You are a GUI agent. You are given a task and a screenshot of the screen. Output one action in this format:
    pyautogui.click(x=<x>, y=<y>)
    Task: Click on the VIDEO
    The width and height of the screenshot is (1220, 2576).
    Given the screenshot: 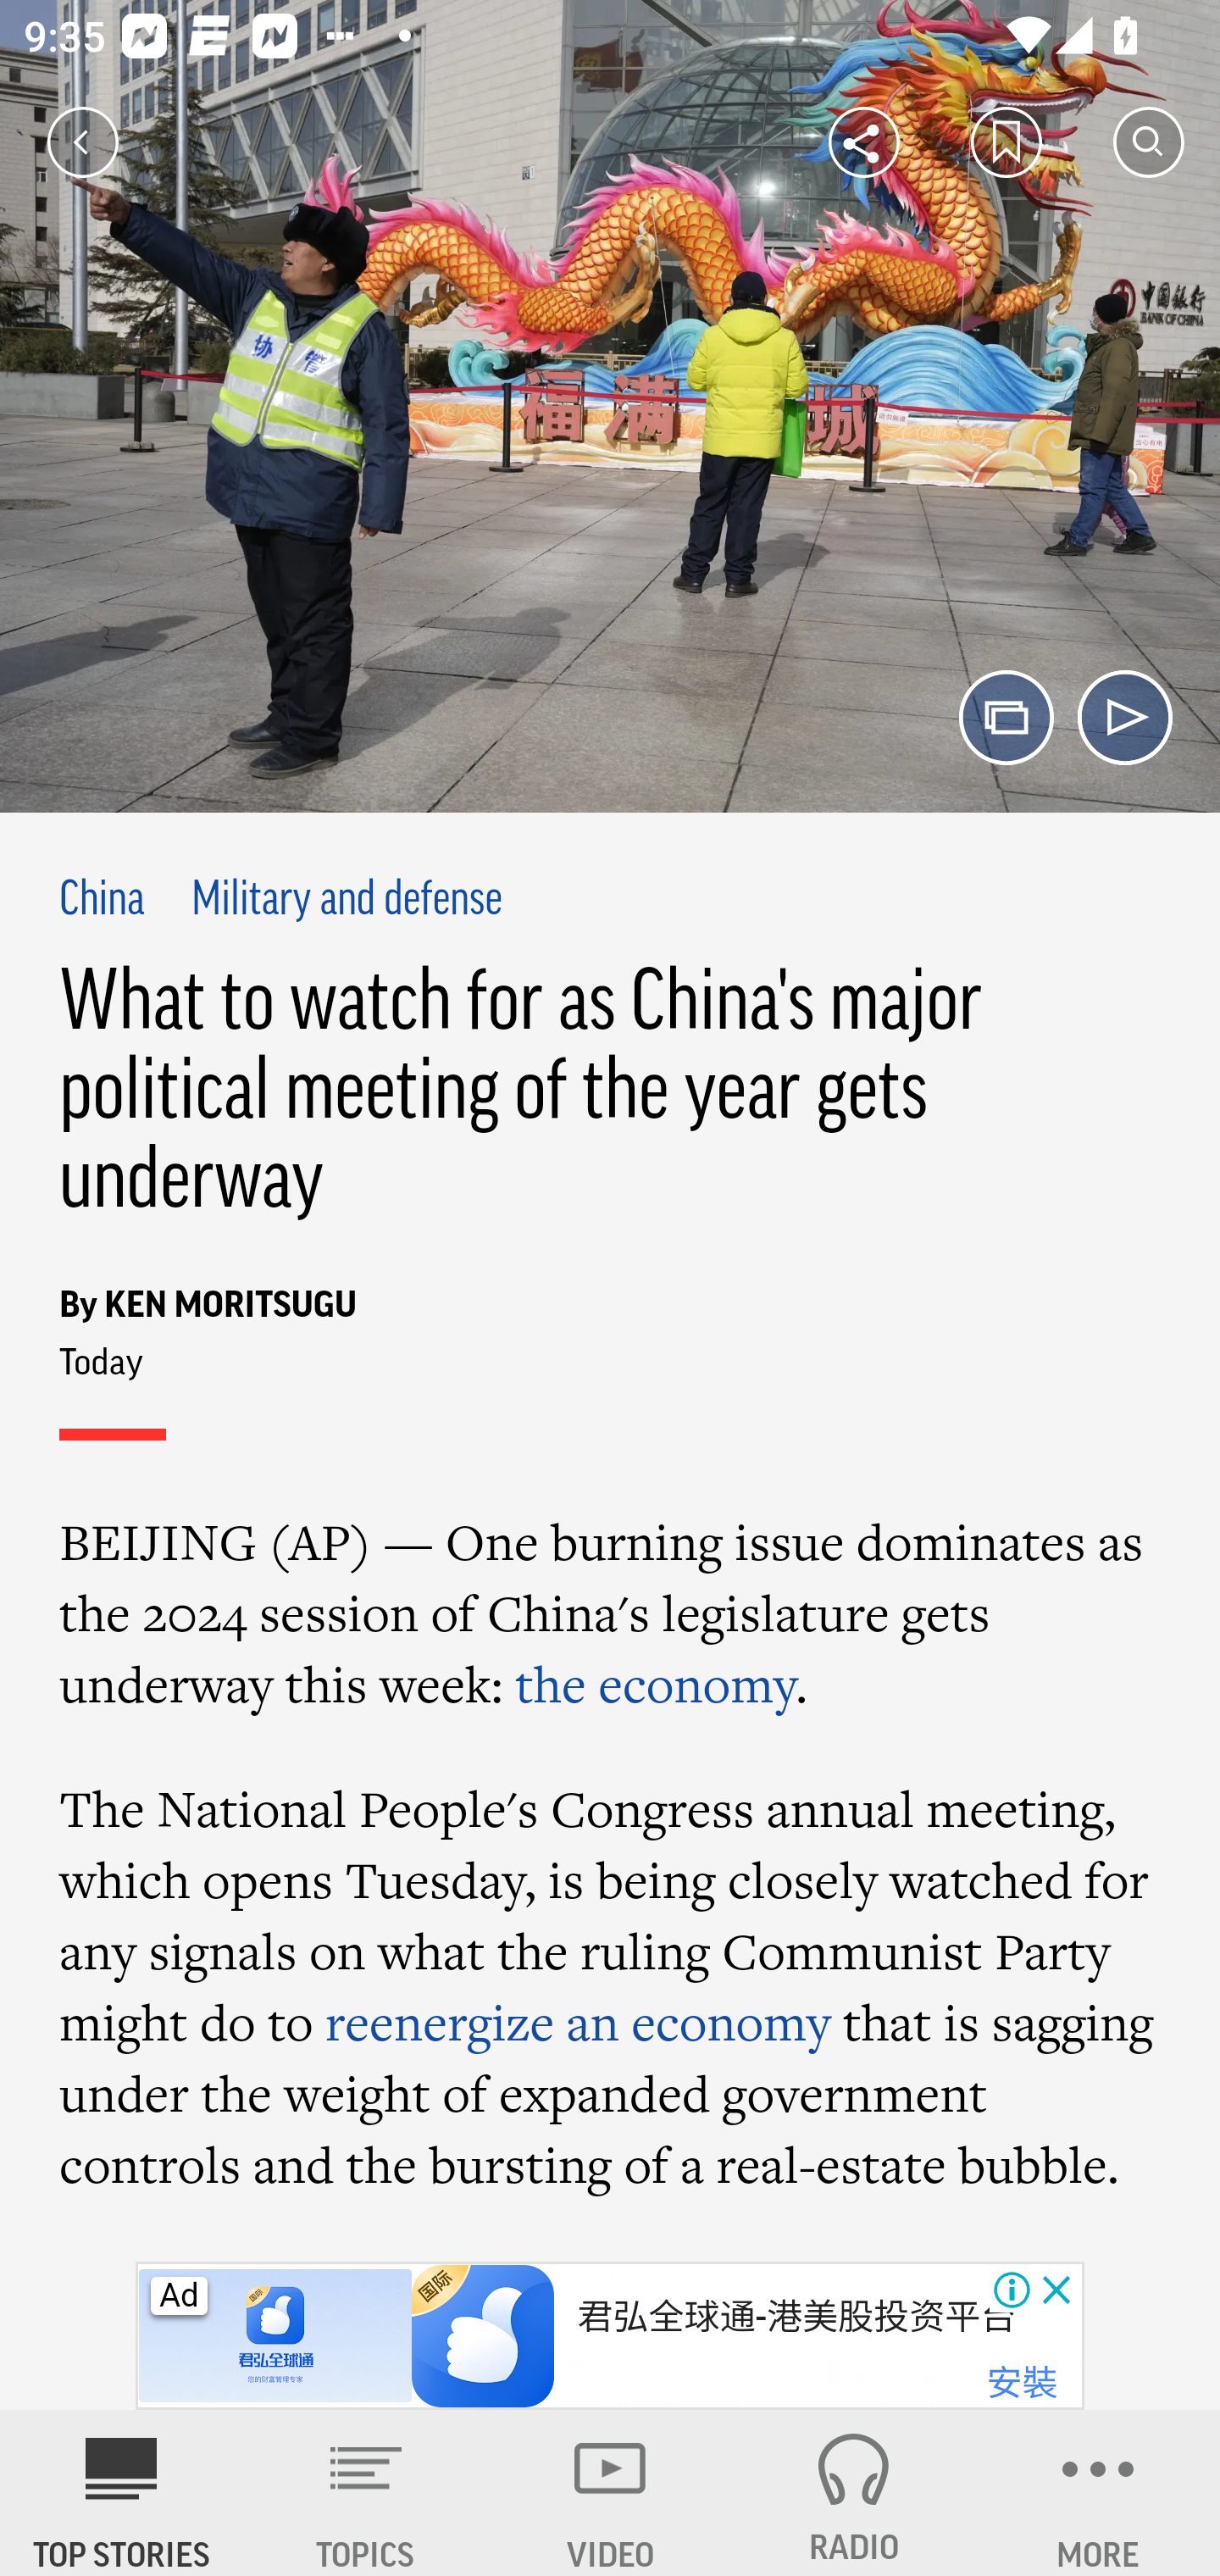 What is the action you would take?
    pyautogui.click(x=610, y=2493)
    